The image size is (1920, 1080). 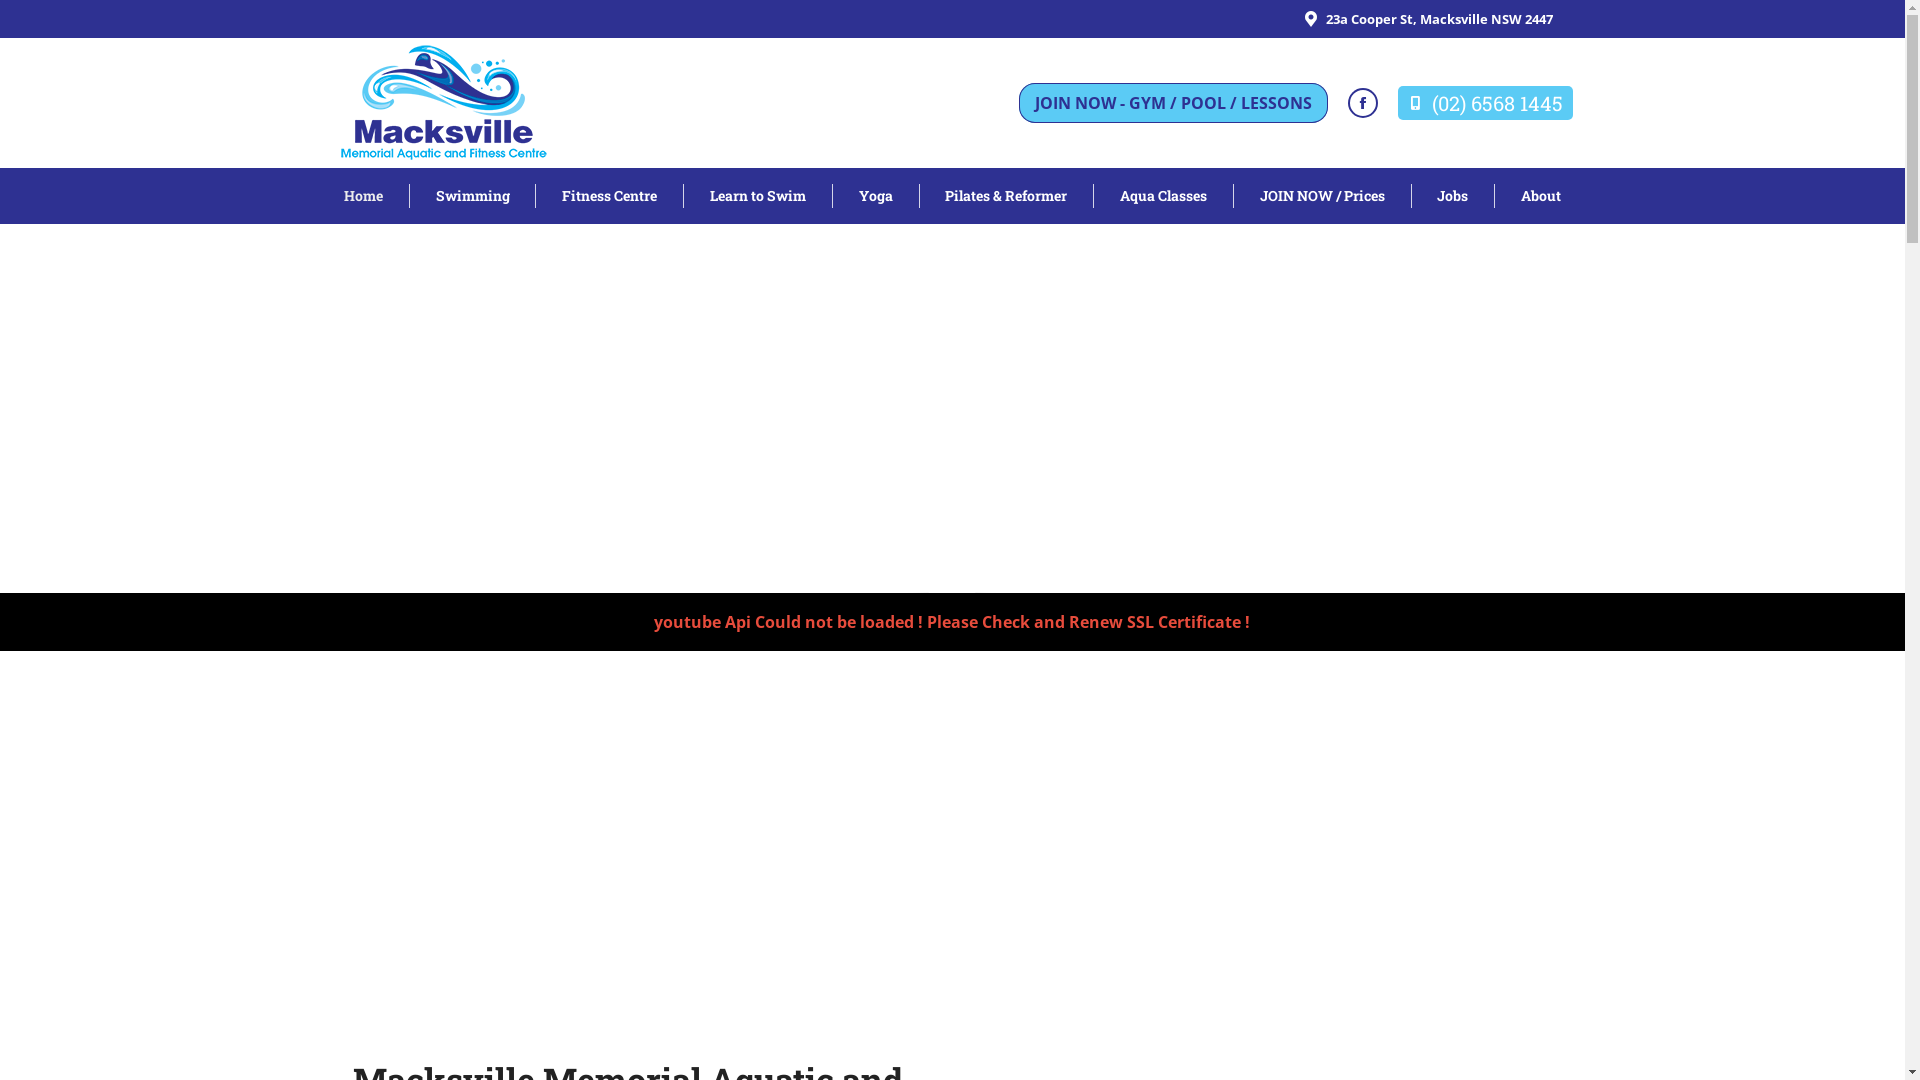 I want to click on Jobs, so click(x=1453, y=196).